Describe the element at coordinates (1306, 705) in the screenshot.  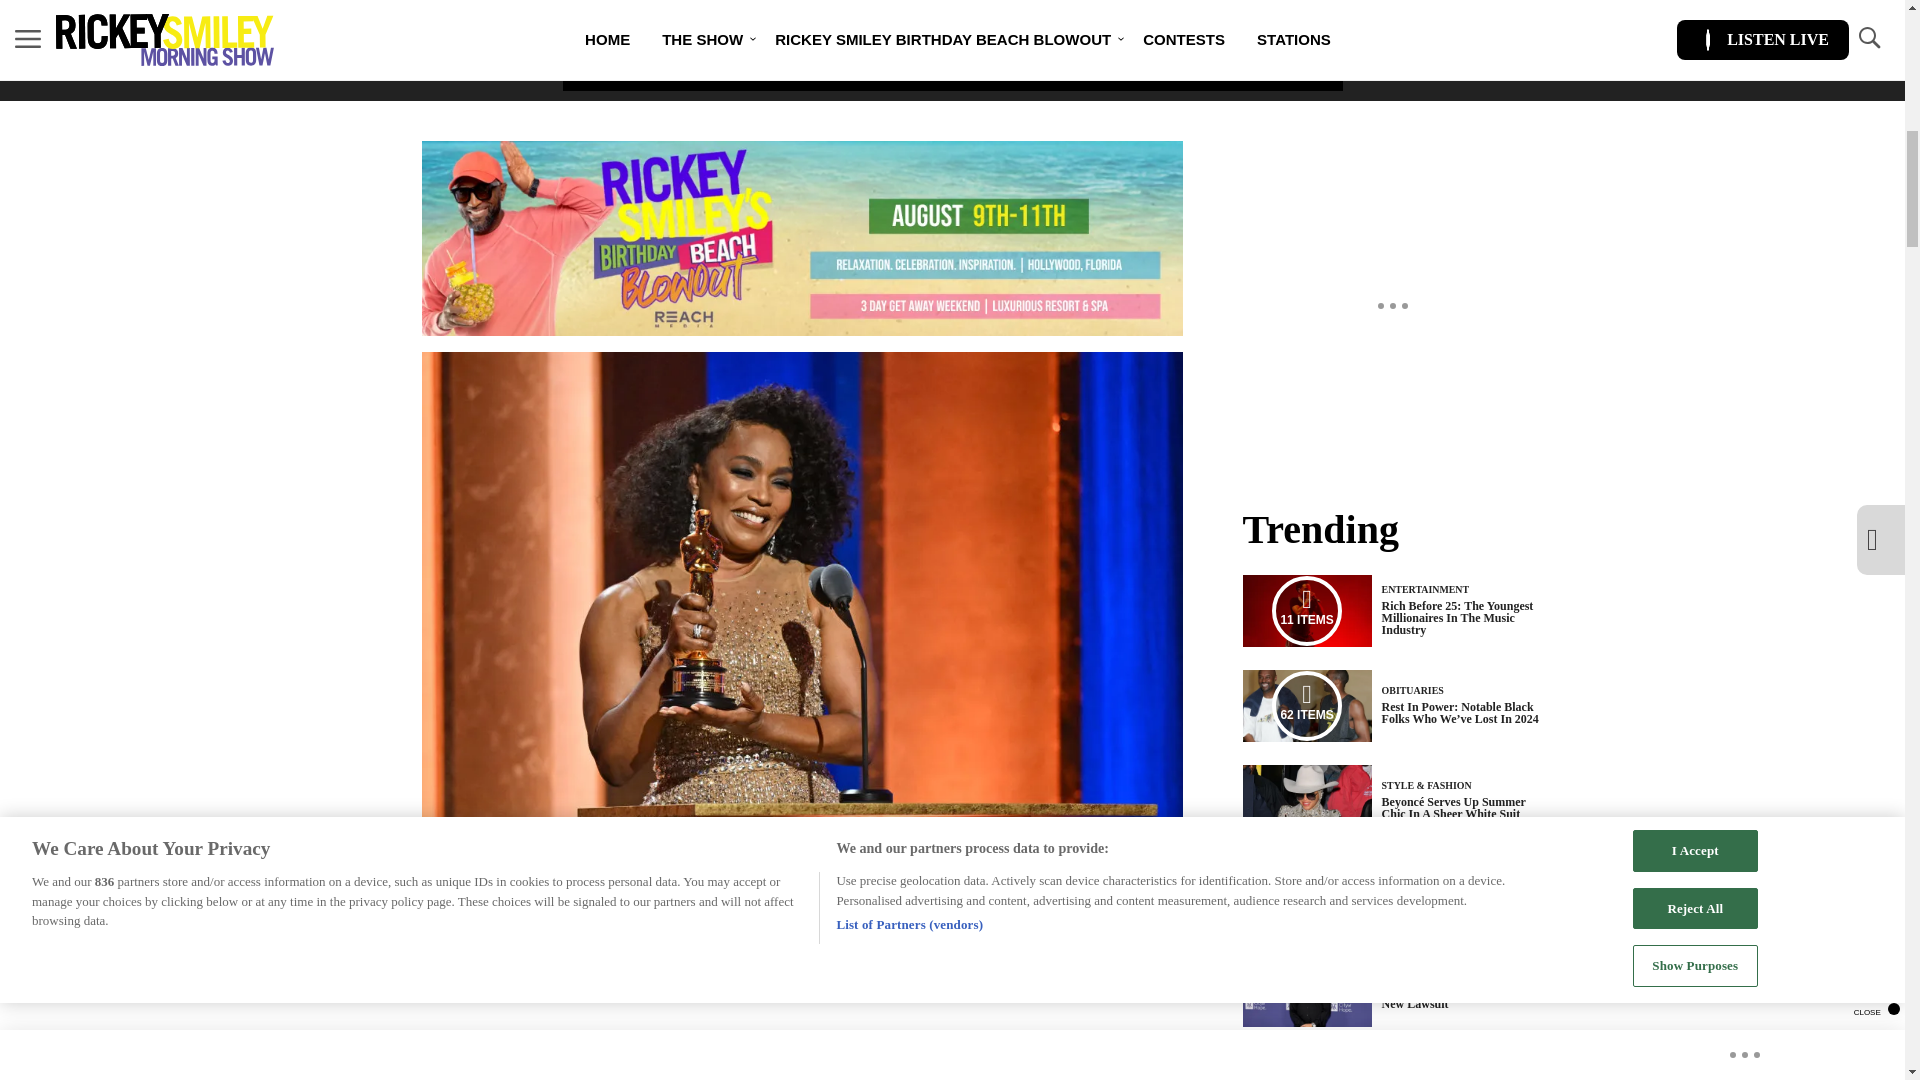
I see `Media Playlist` at that location.